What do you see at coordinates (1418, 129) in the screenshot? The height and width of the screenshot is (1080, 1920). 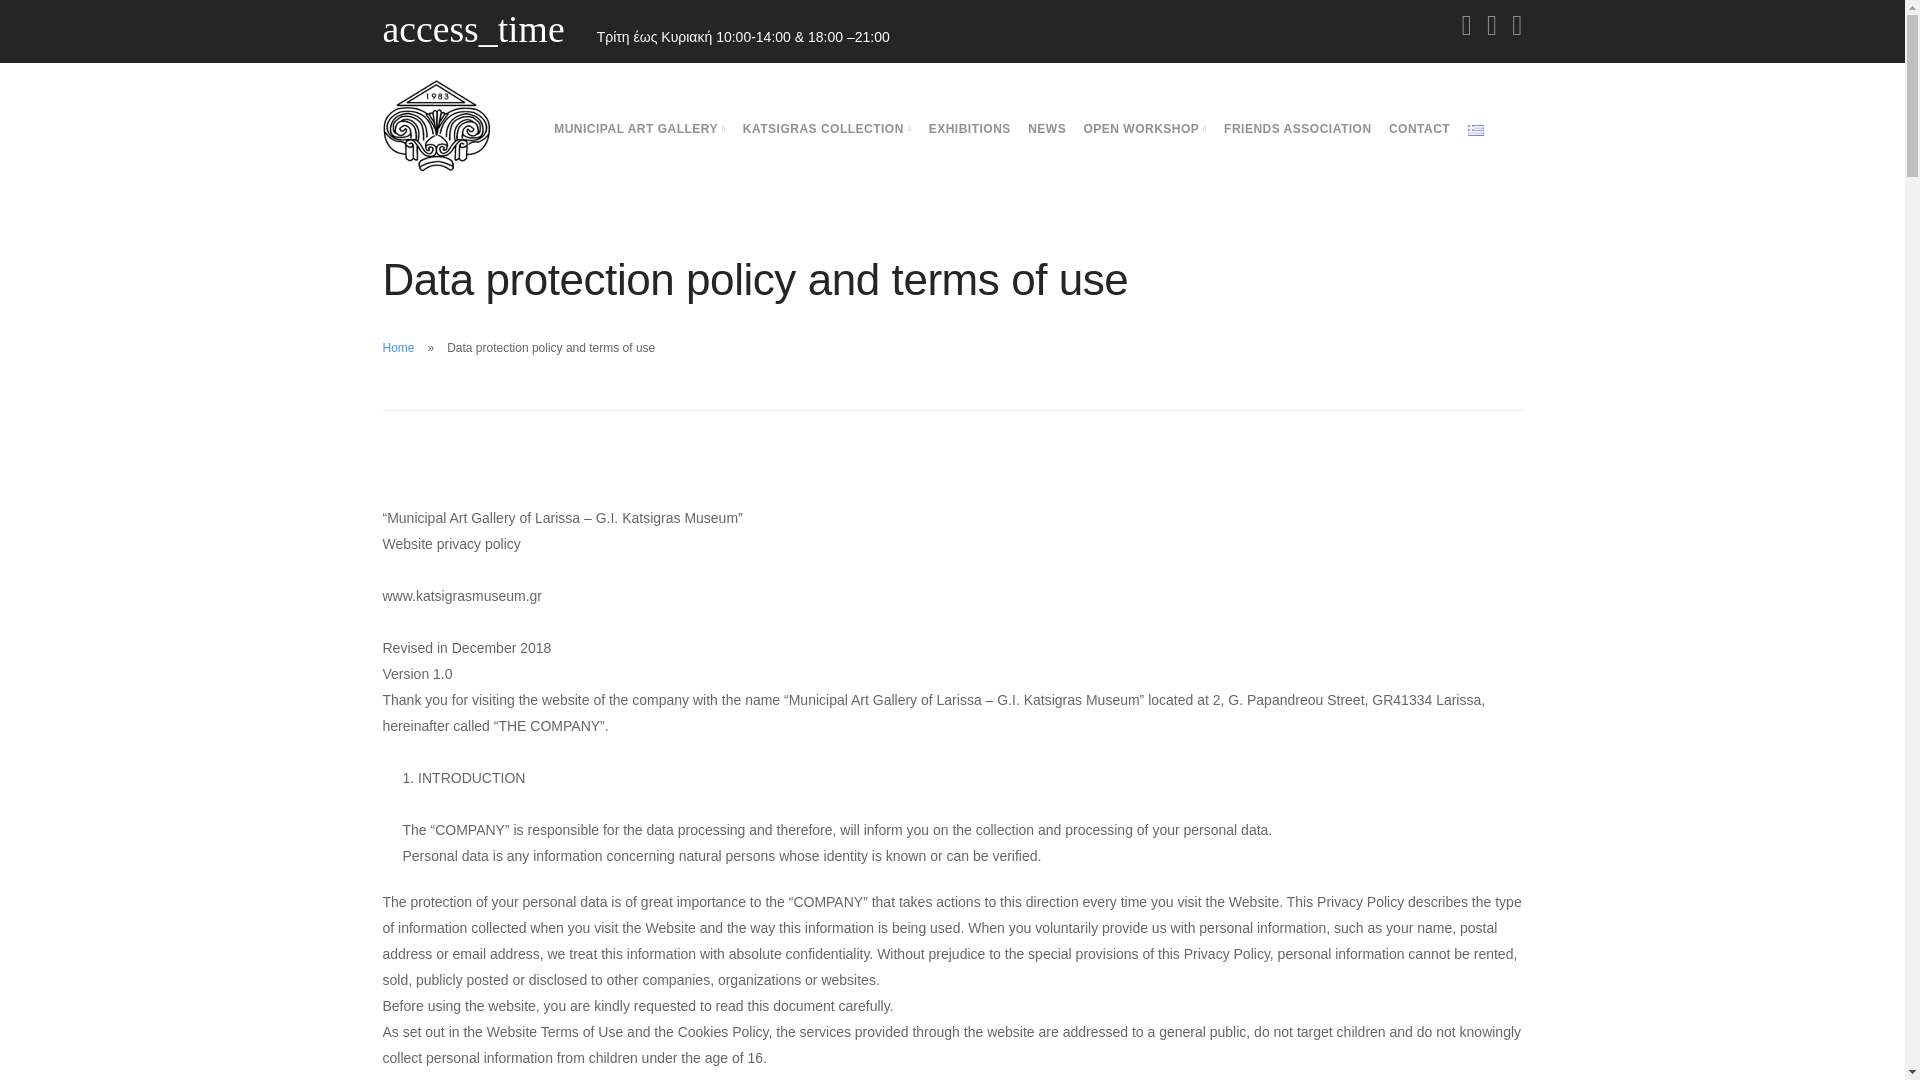 I see `CONTACT` at bounding box center [1418, 129].